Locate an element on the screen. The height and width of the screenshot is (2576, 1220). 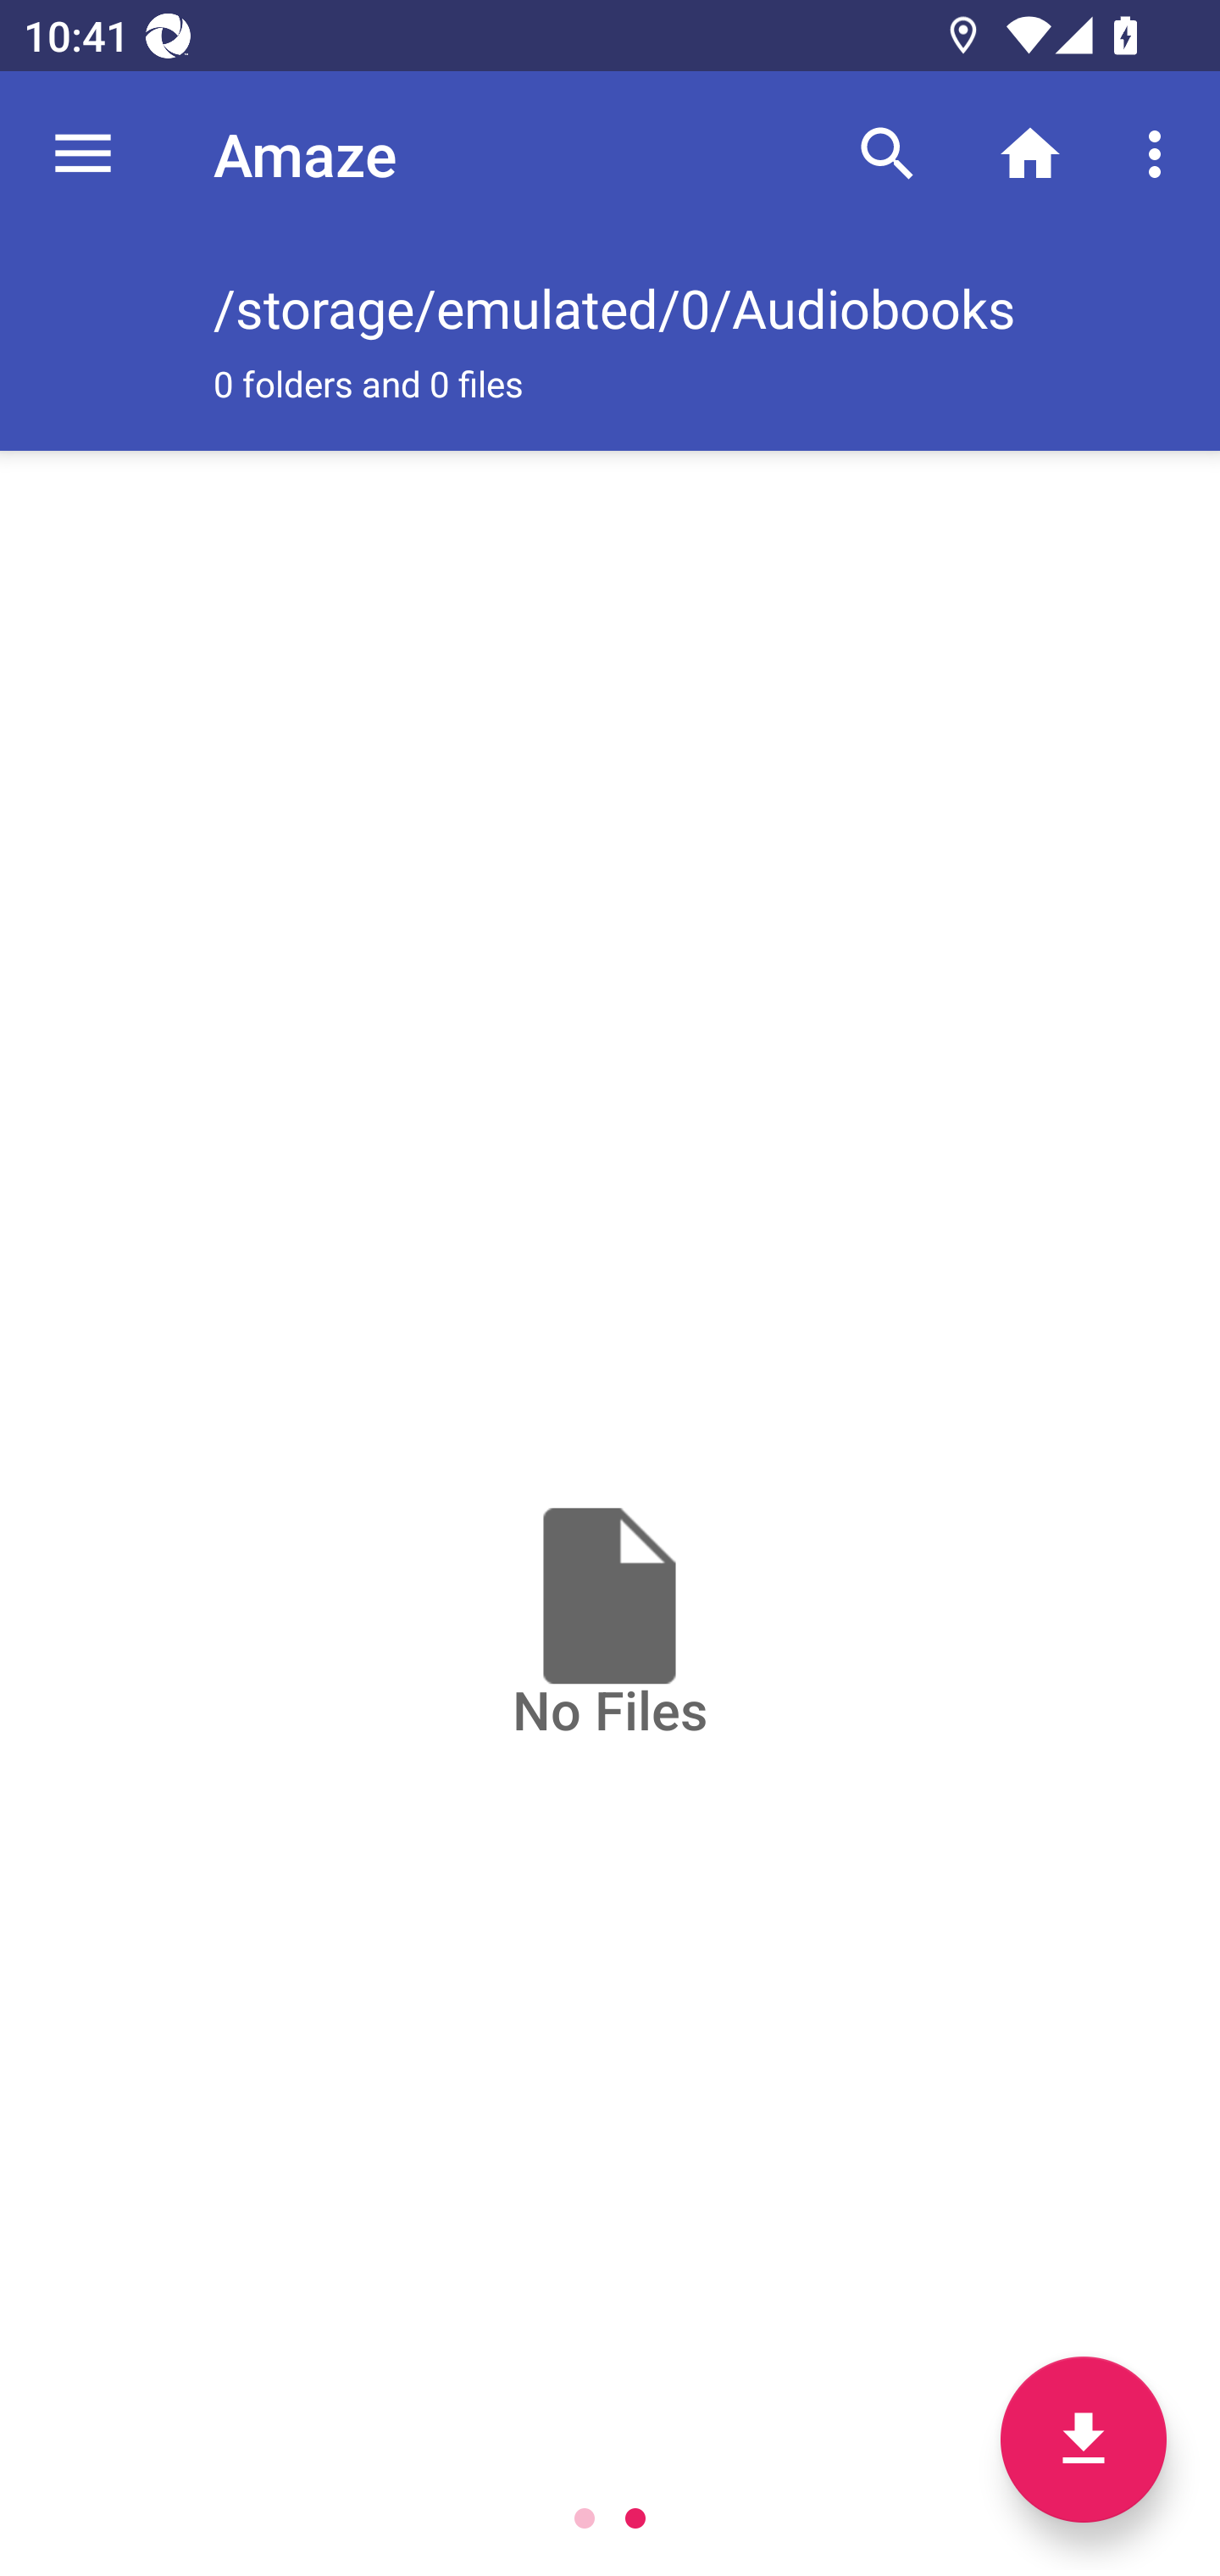
More options is located at coordinates (1161, 154).